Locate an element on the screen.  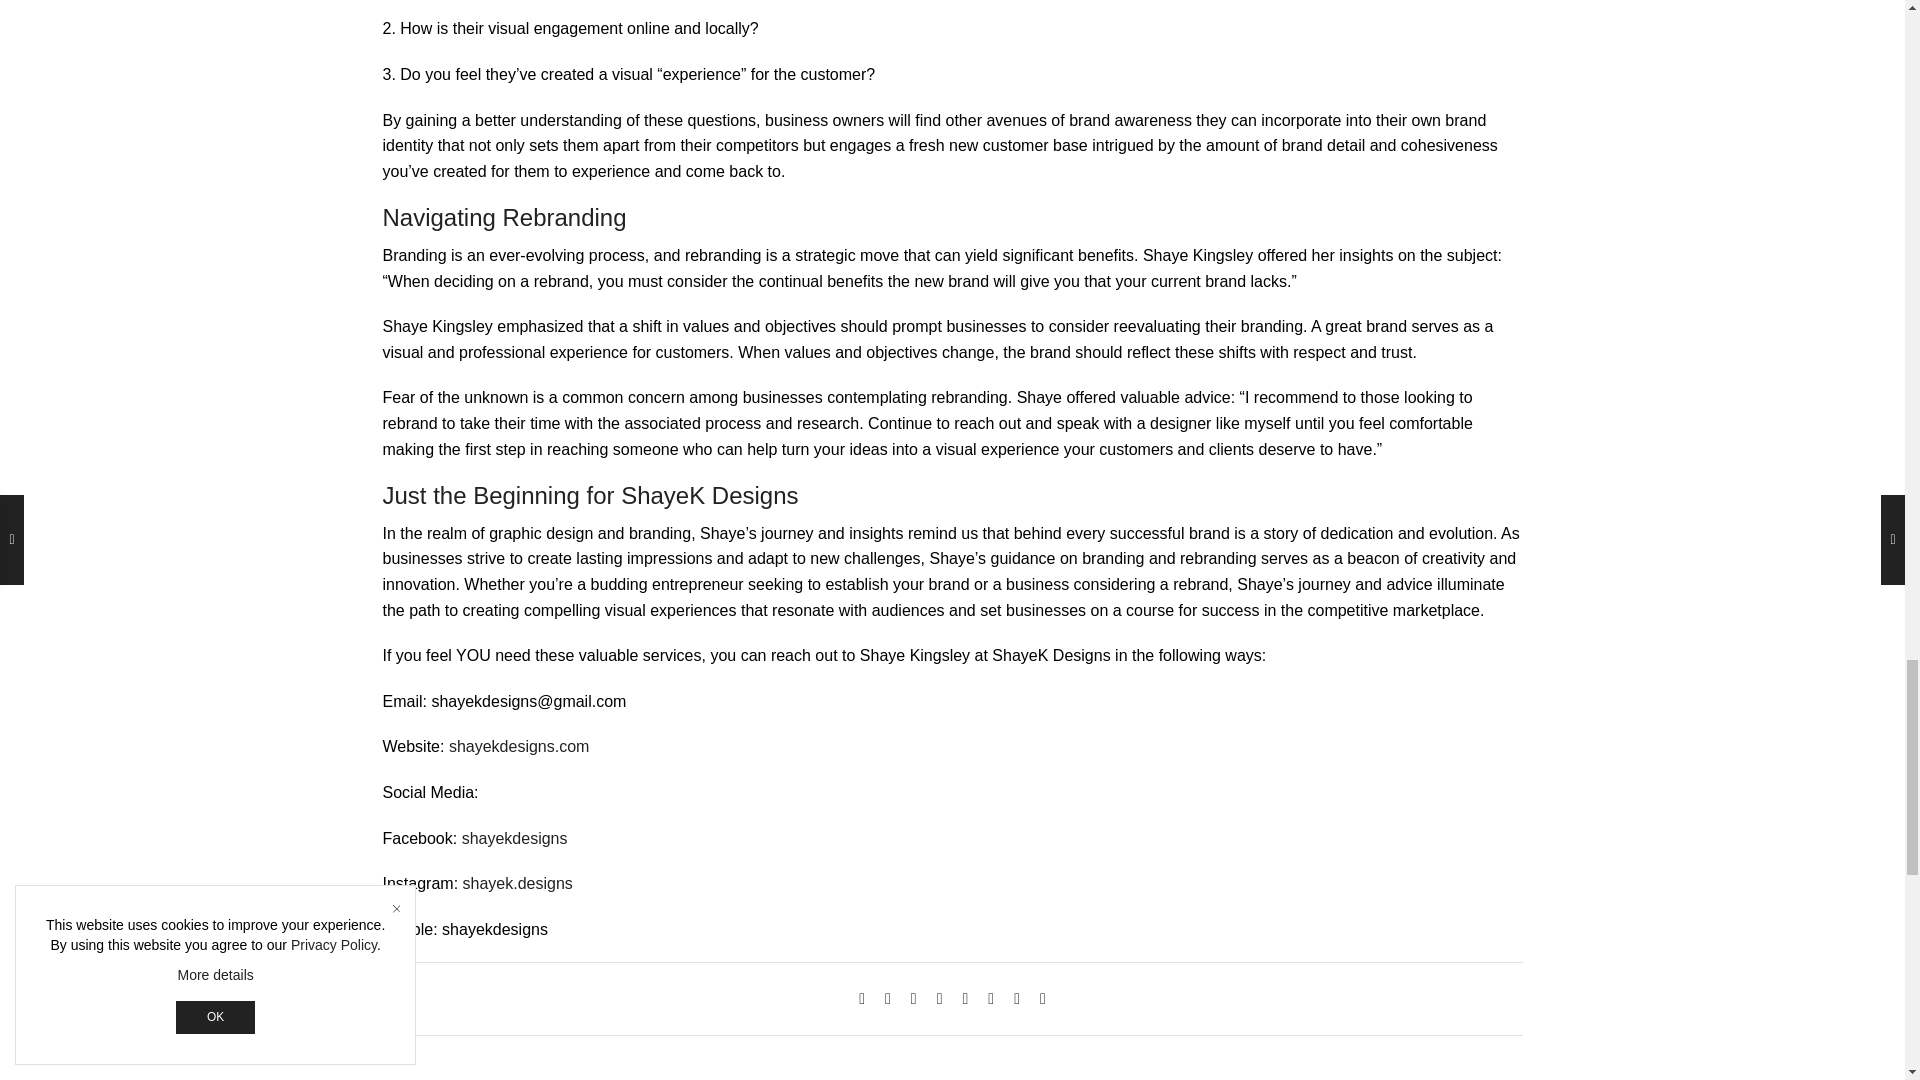
shayekdesigns is located at coordinates (515, 838).